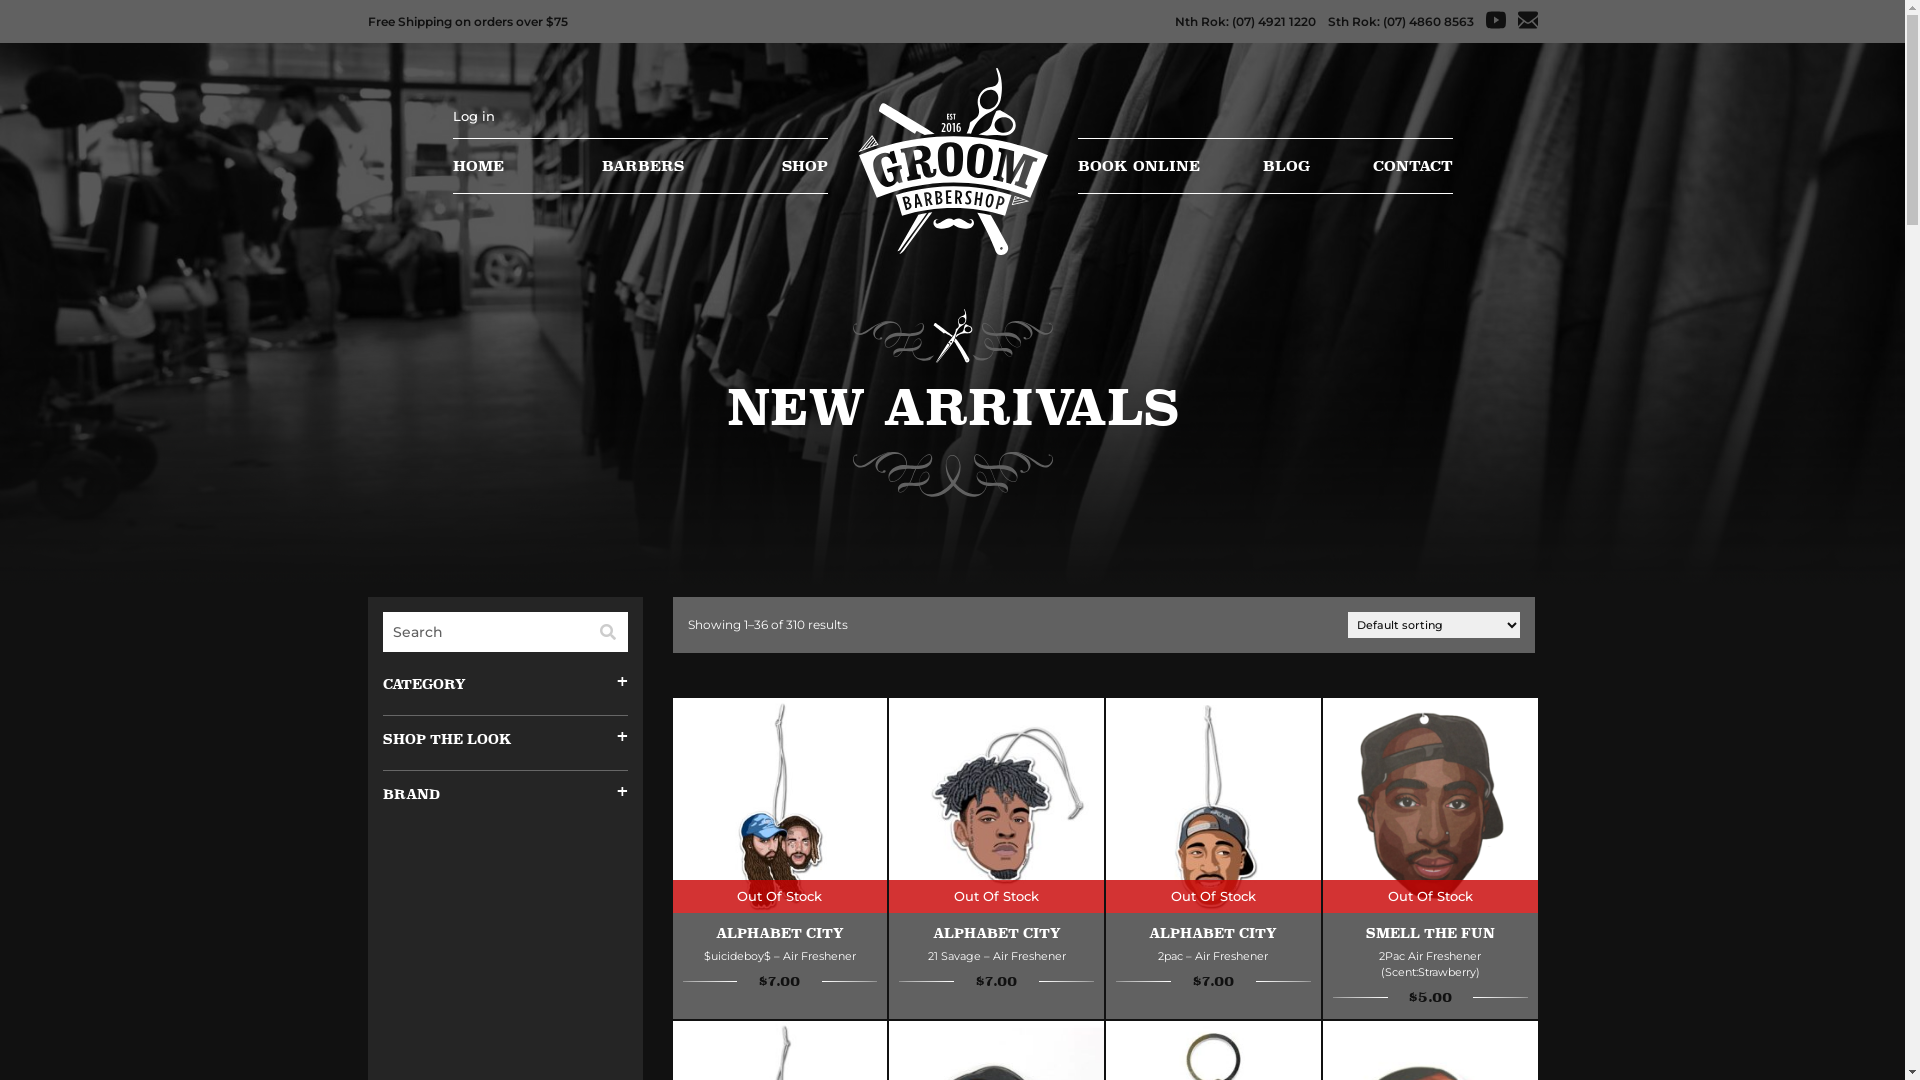 Image resolution: width=1920 pixels, height=1080 pixels. I want to click on BOOK ONLINE, so click(1139, 166).